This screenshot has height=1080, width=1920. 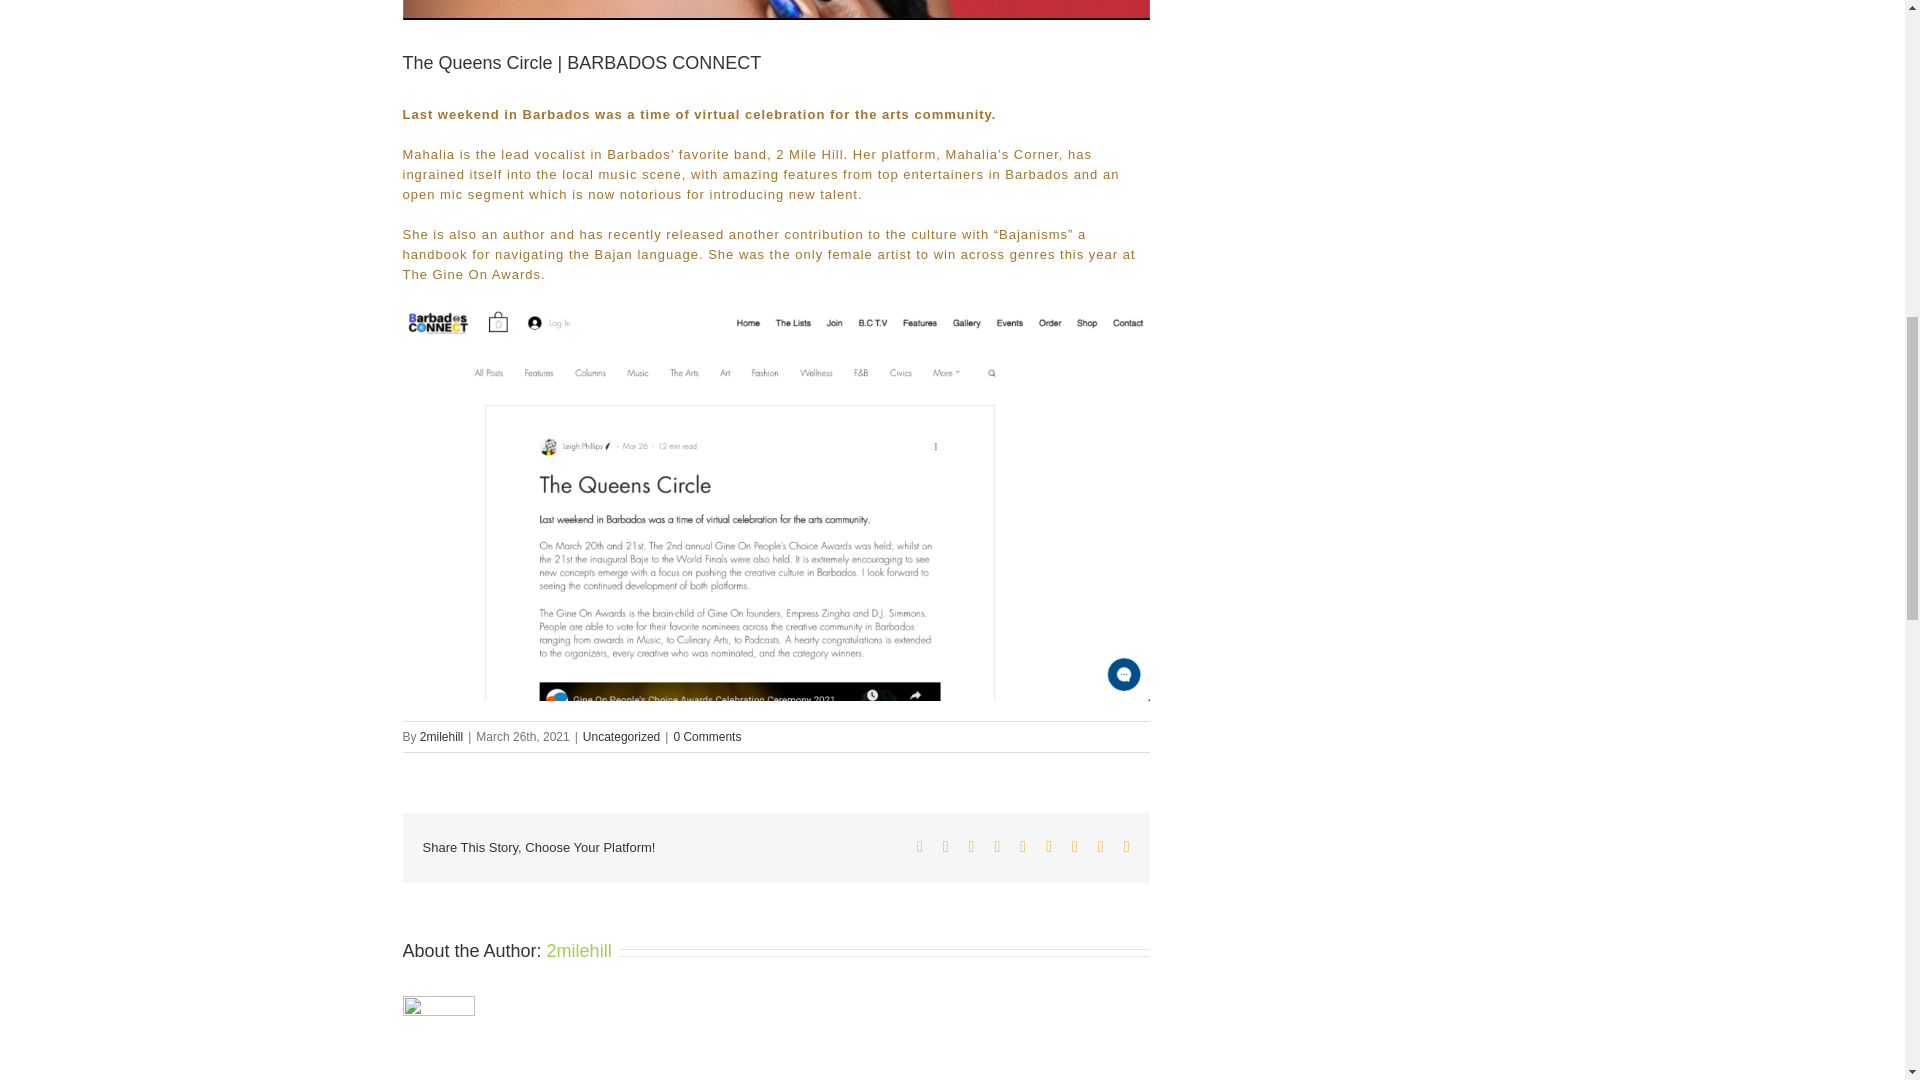 What do you see at coordinates (707, 737) in the screenshot?
I see `0 Comments` at bounding box center [707, 737].